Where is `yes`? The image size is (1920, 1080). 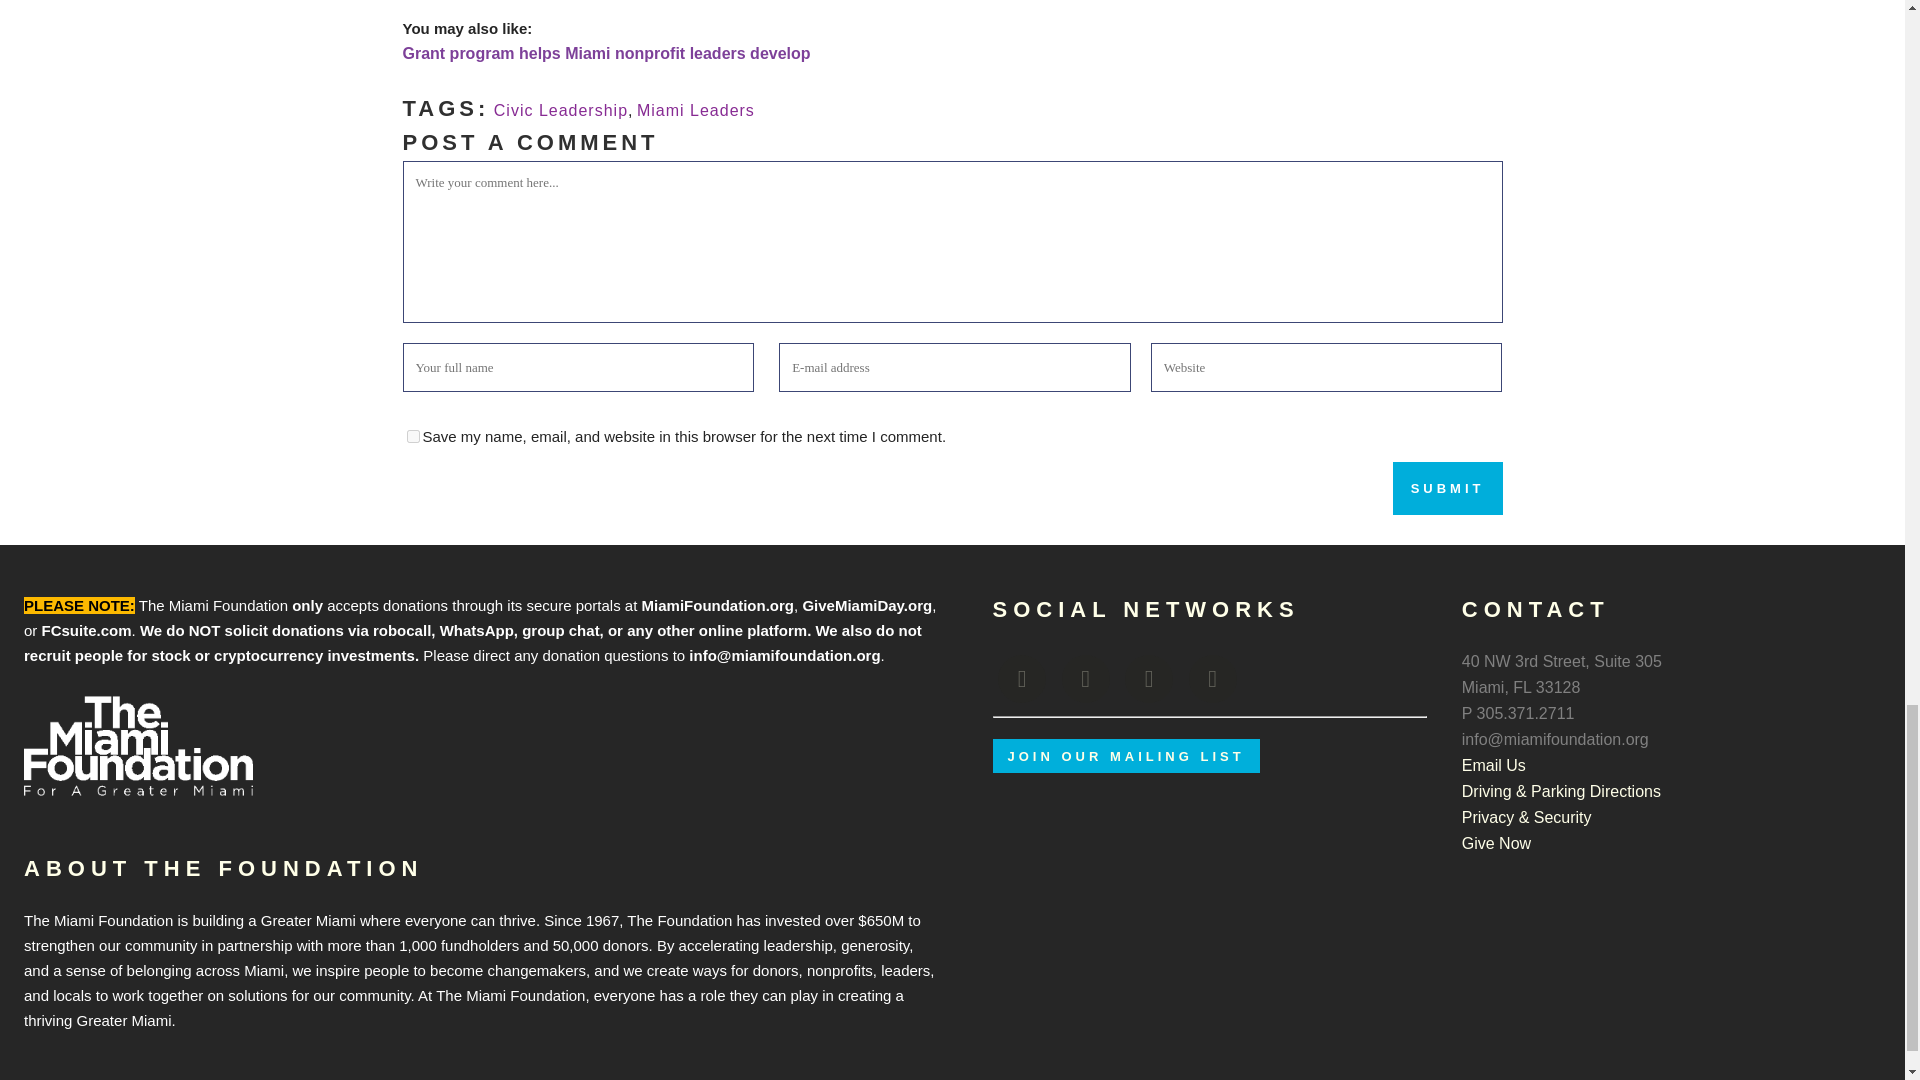
yes is located at coordinates (412, 436).